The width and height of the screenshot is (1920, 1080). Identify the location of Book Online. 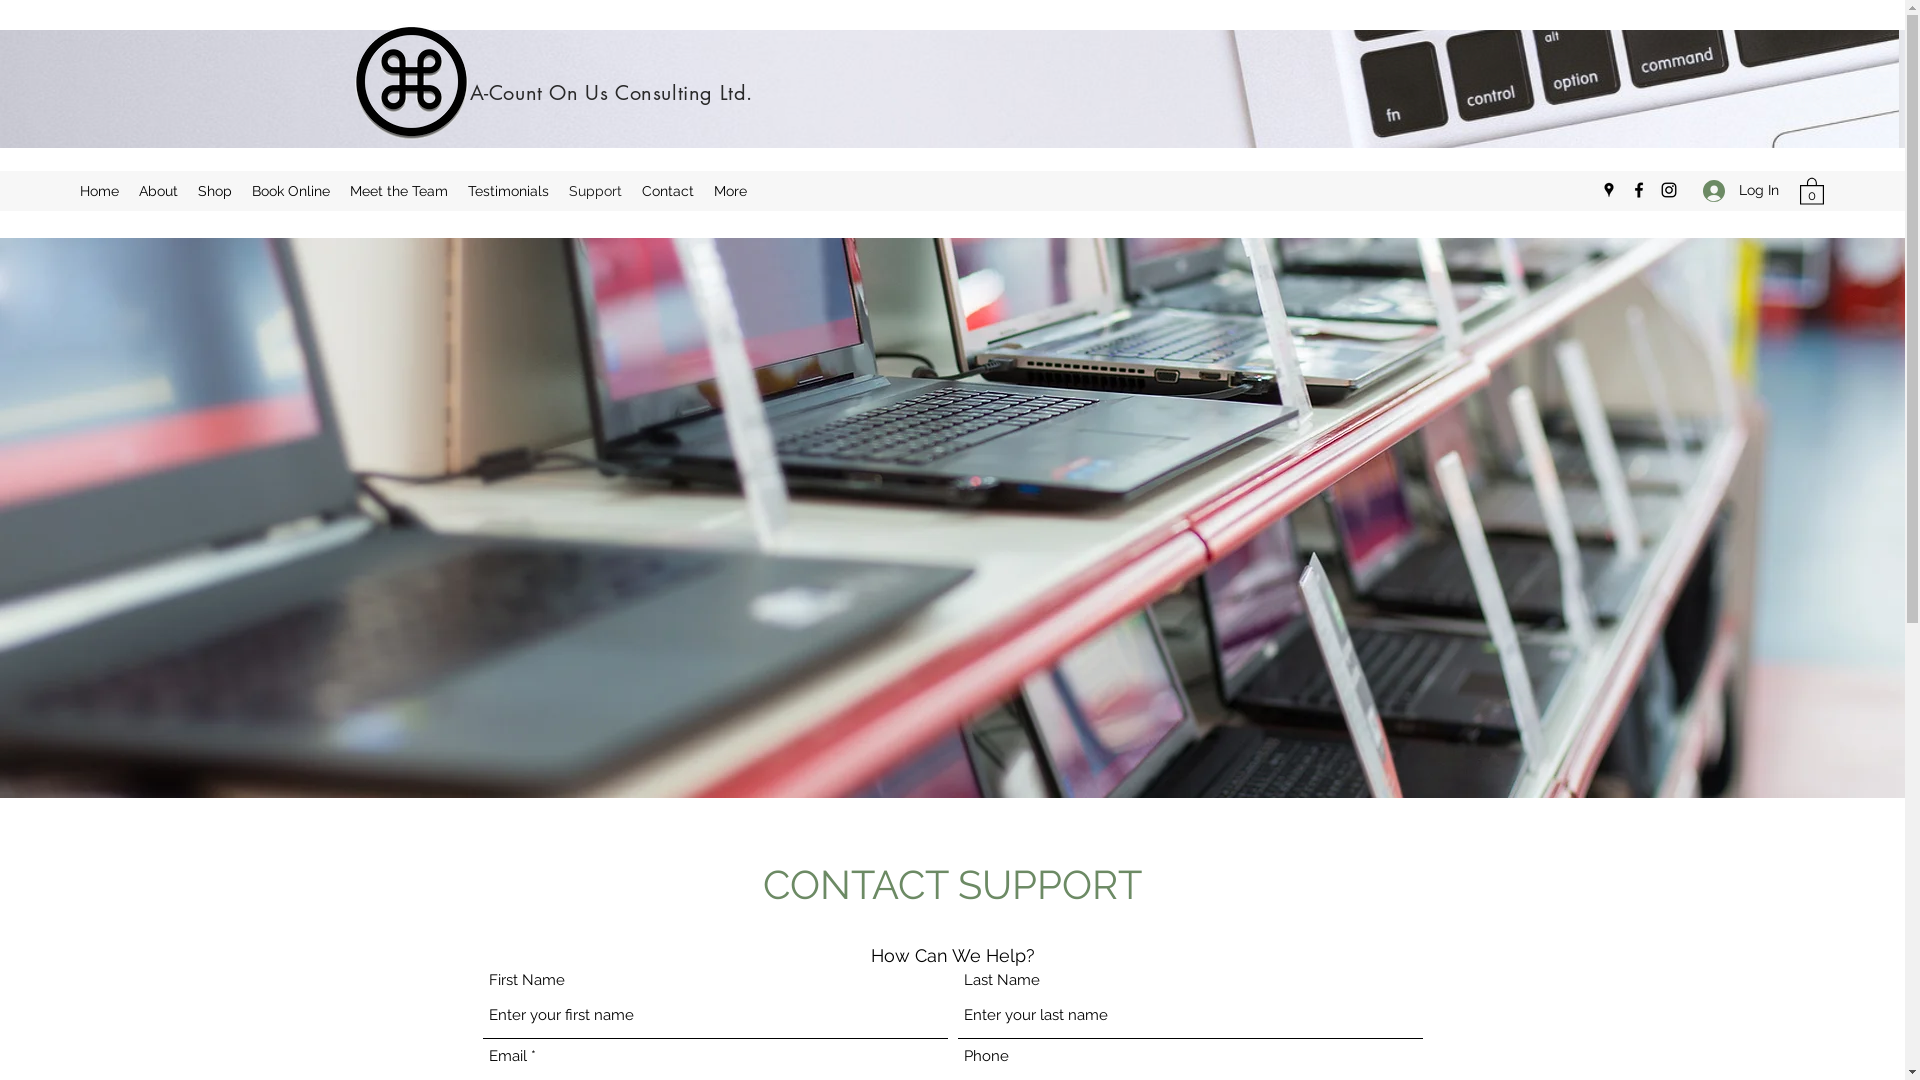
(291, 191).